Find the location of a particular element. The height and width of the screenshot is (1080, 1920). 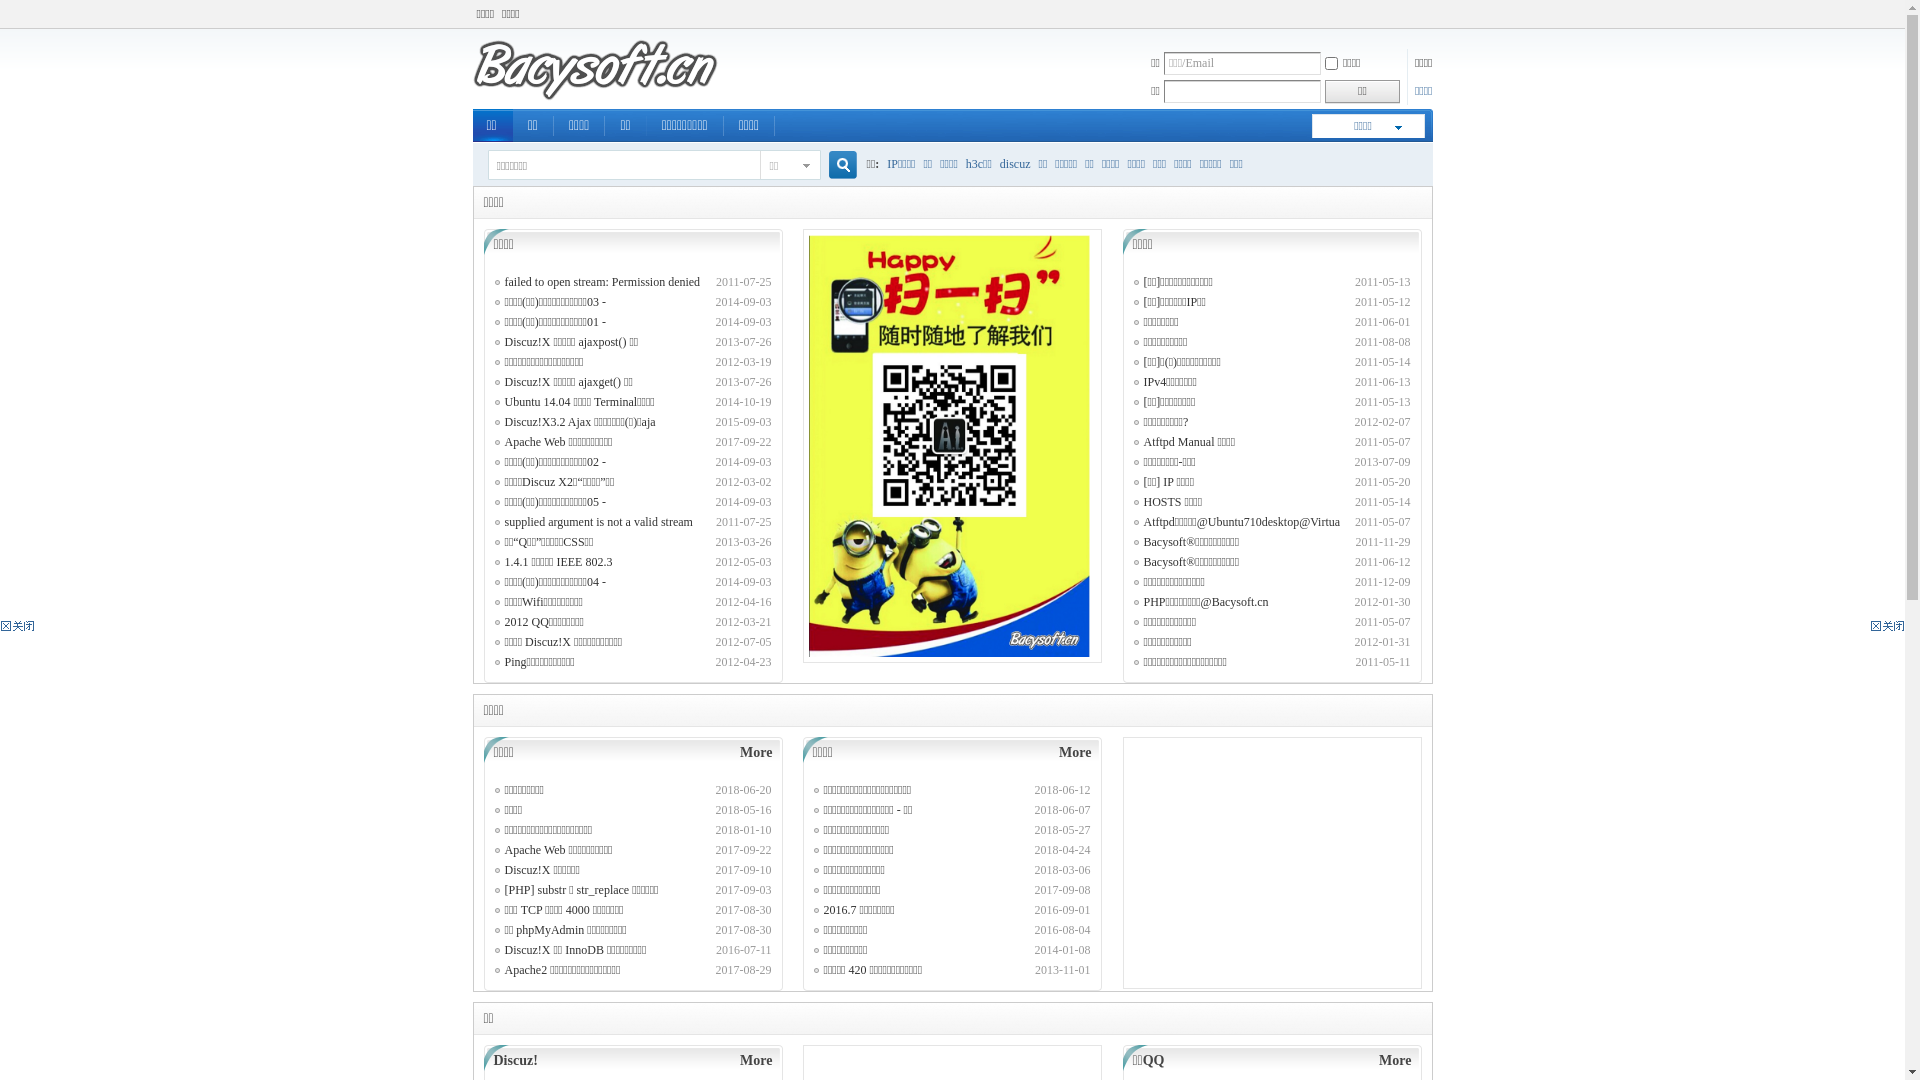

Advertisement is located at coordinates (1272, 863).